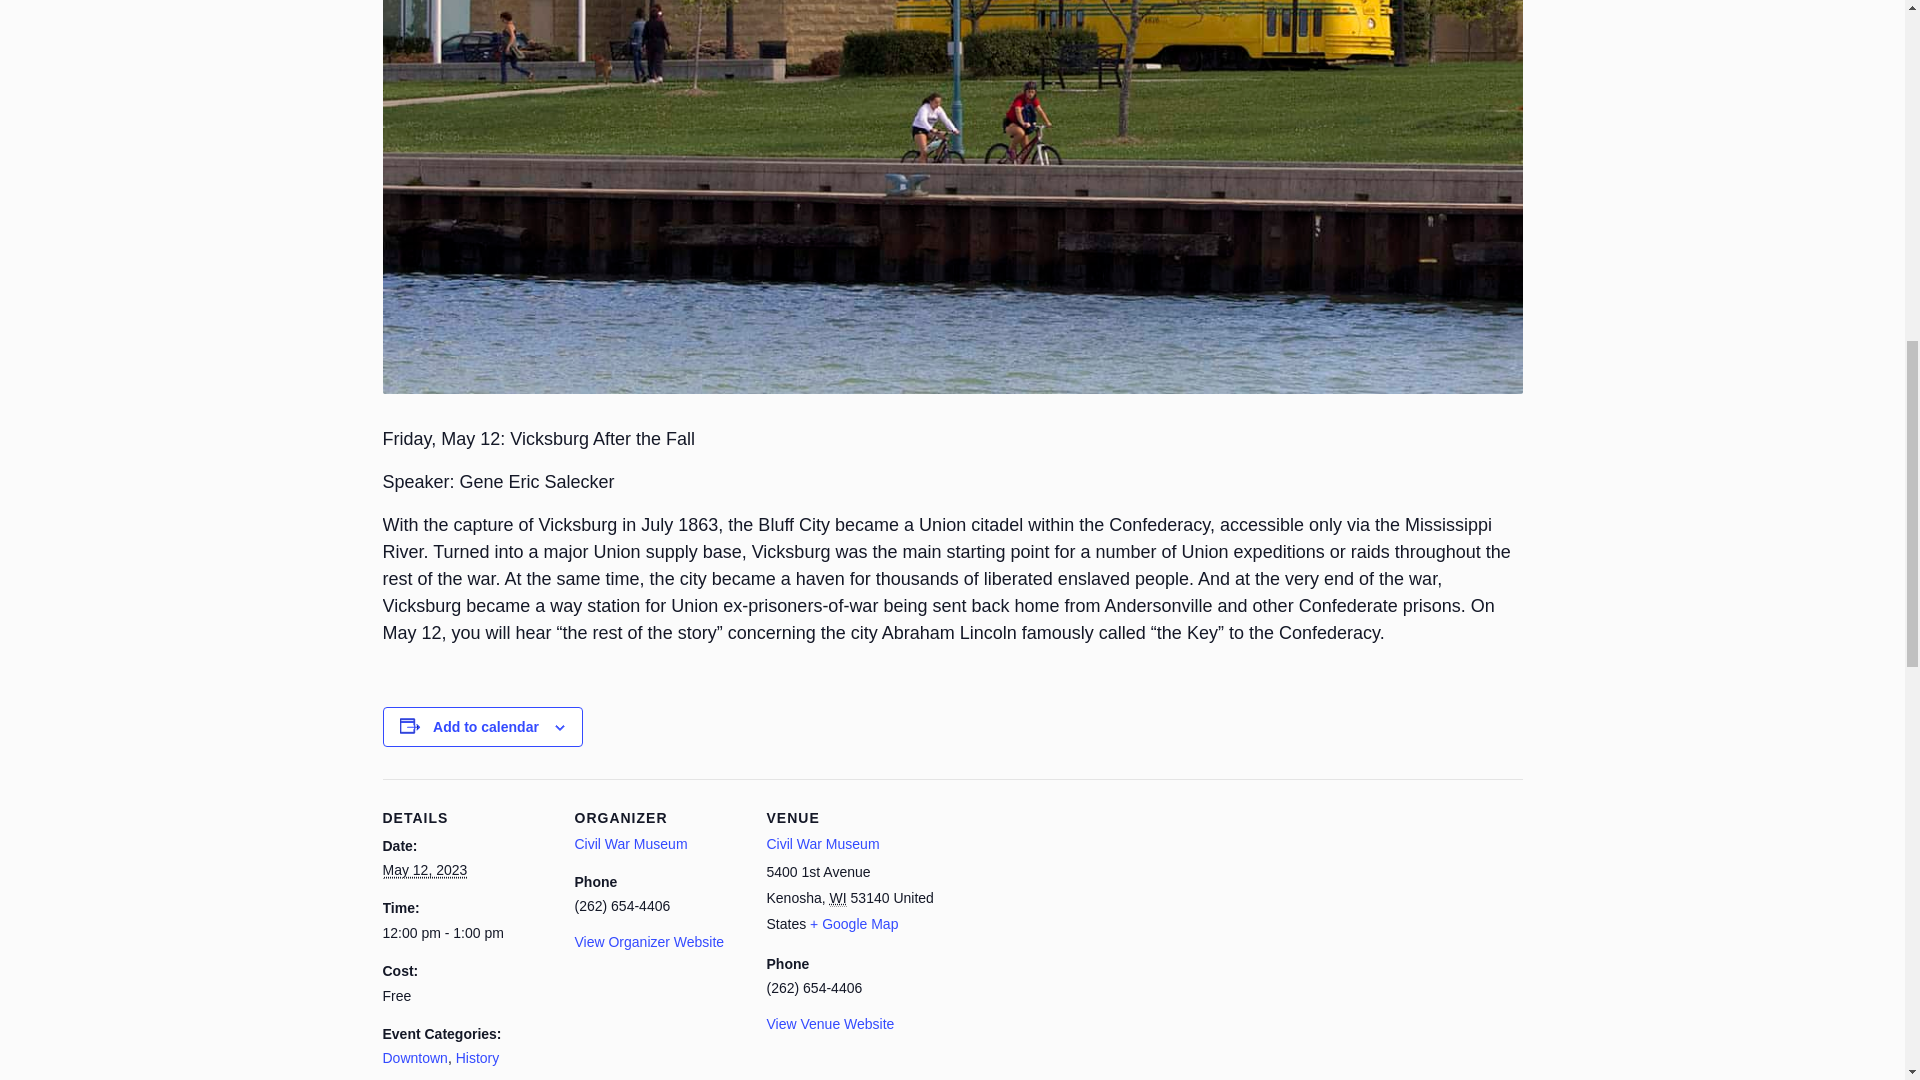  Describe the element at coordinates (838, 898) in the screenshot. I see `Wisconsin` at that location.